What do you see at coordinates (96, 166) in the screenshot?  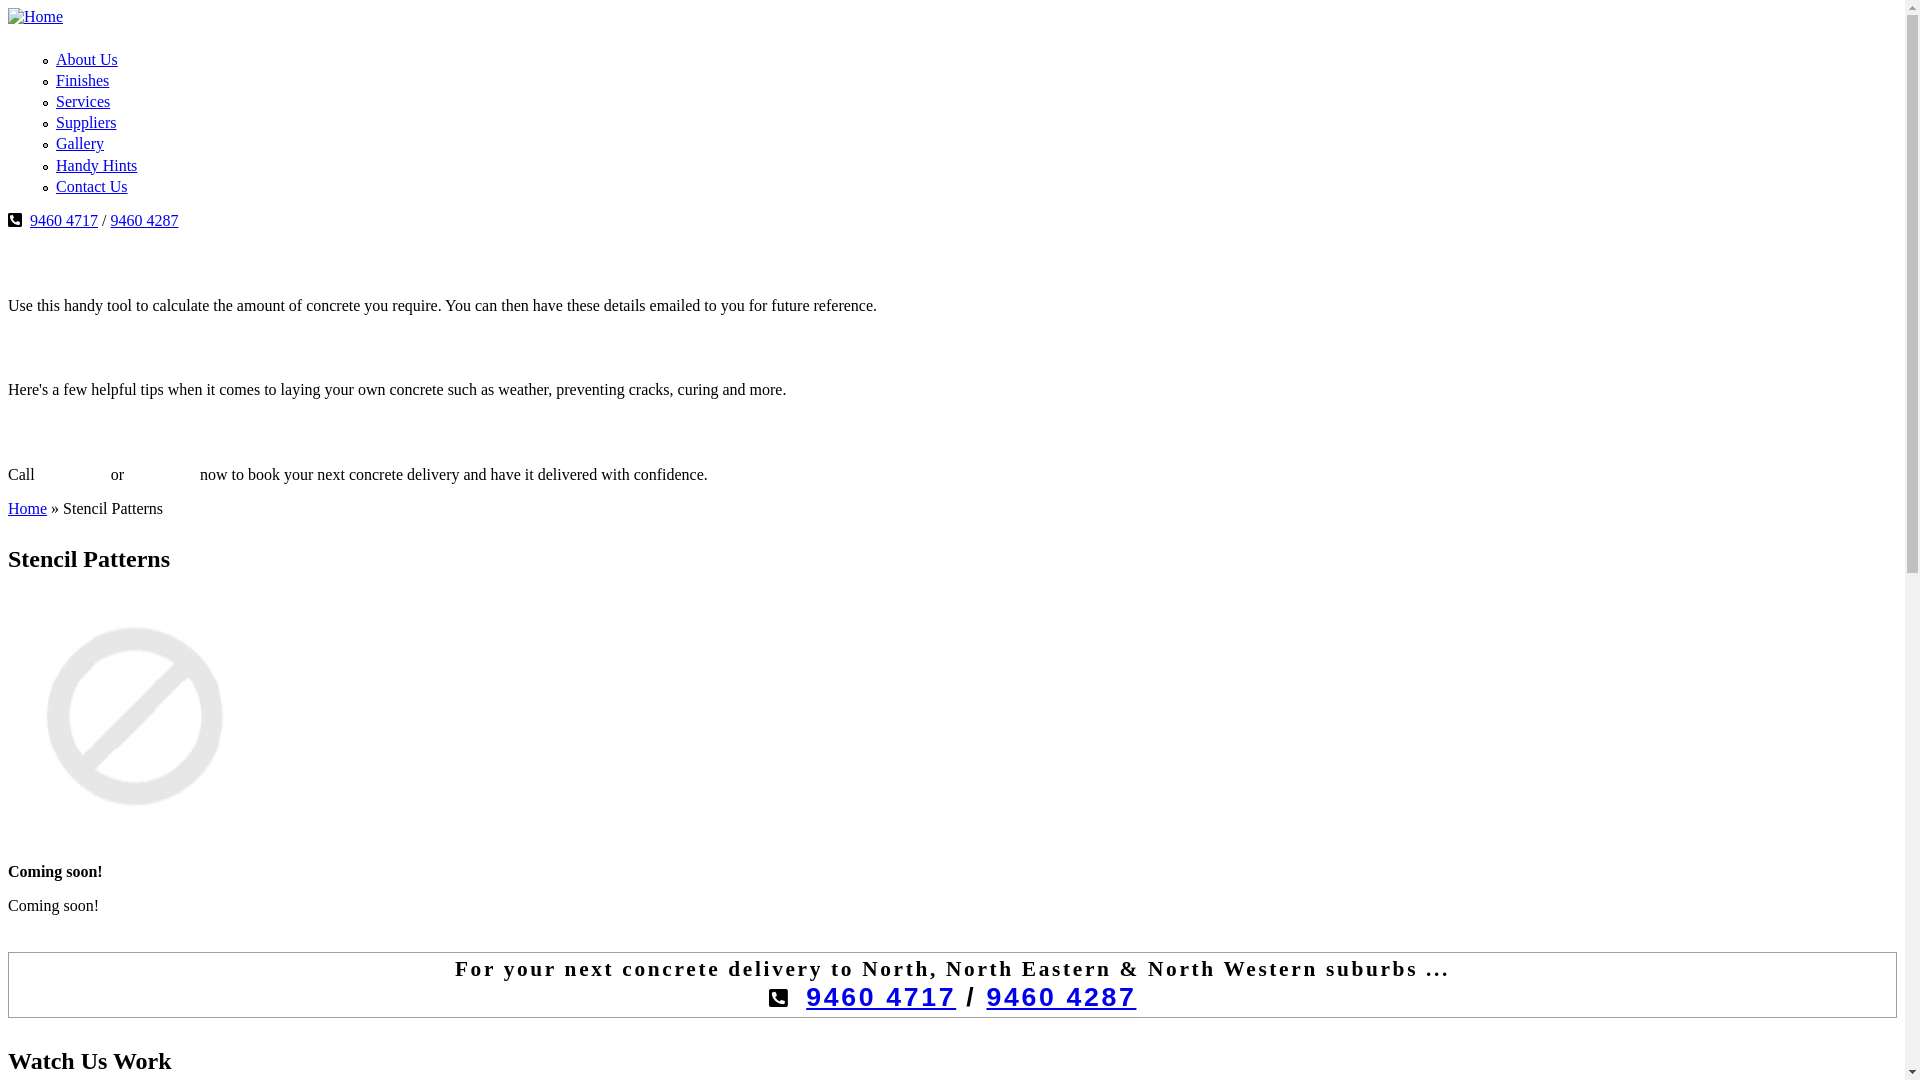 I see `Handy Hints` at bounding box center [96, 166].